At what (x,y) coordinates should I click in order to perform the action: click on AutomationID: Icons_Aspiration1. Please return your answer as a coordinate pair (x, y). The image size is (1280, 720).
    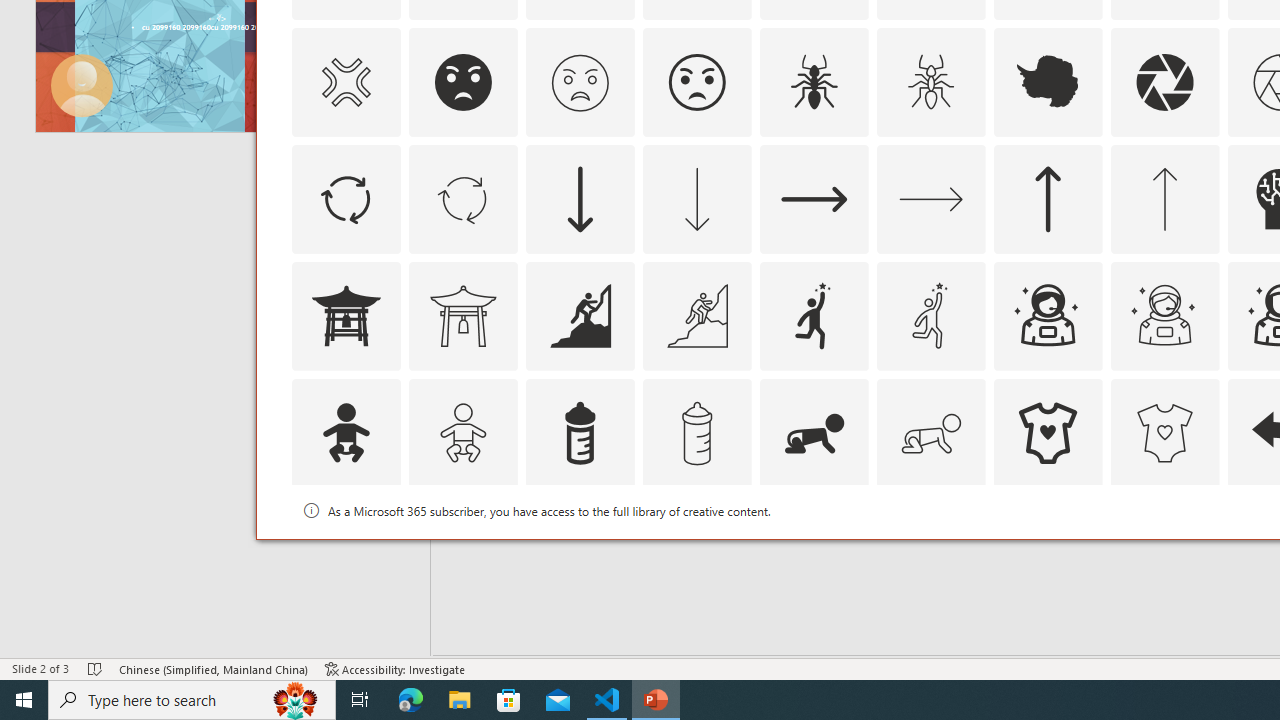
    Looking at the image, I should click on (814, 316).